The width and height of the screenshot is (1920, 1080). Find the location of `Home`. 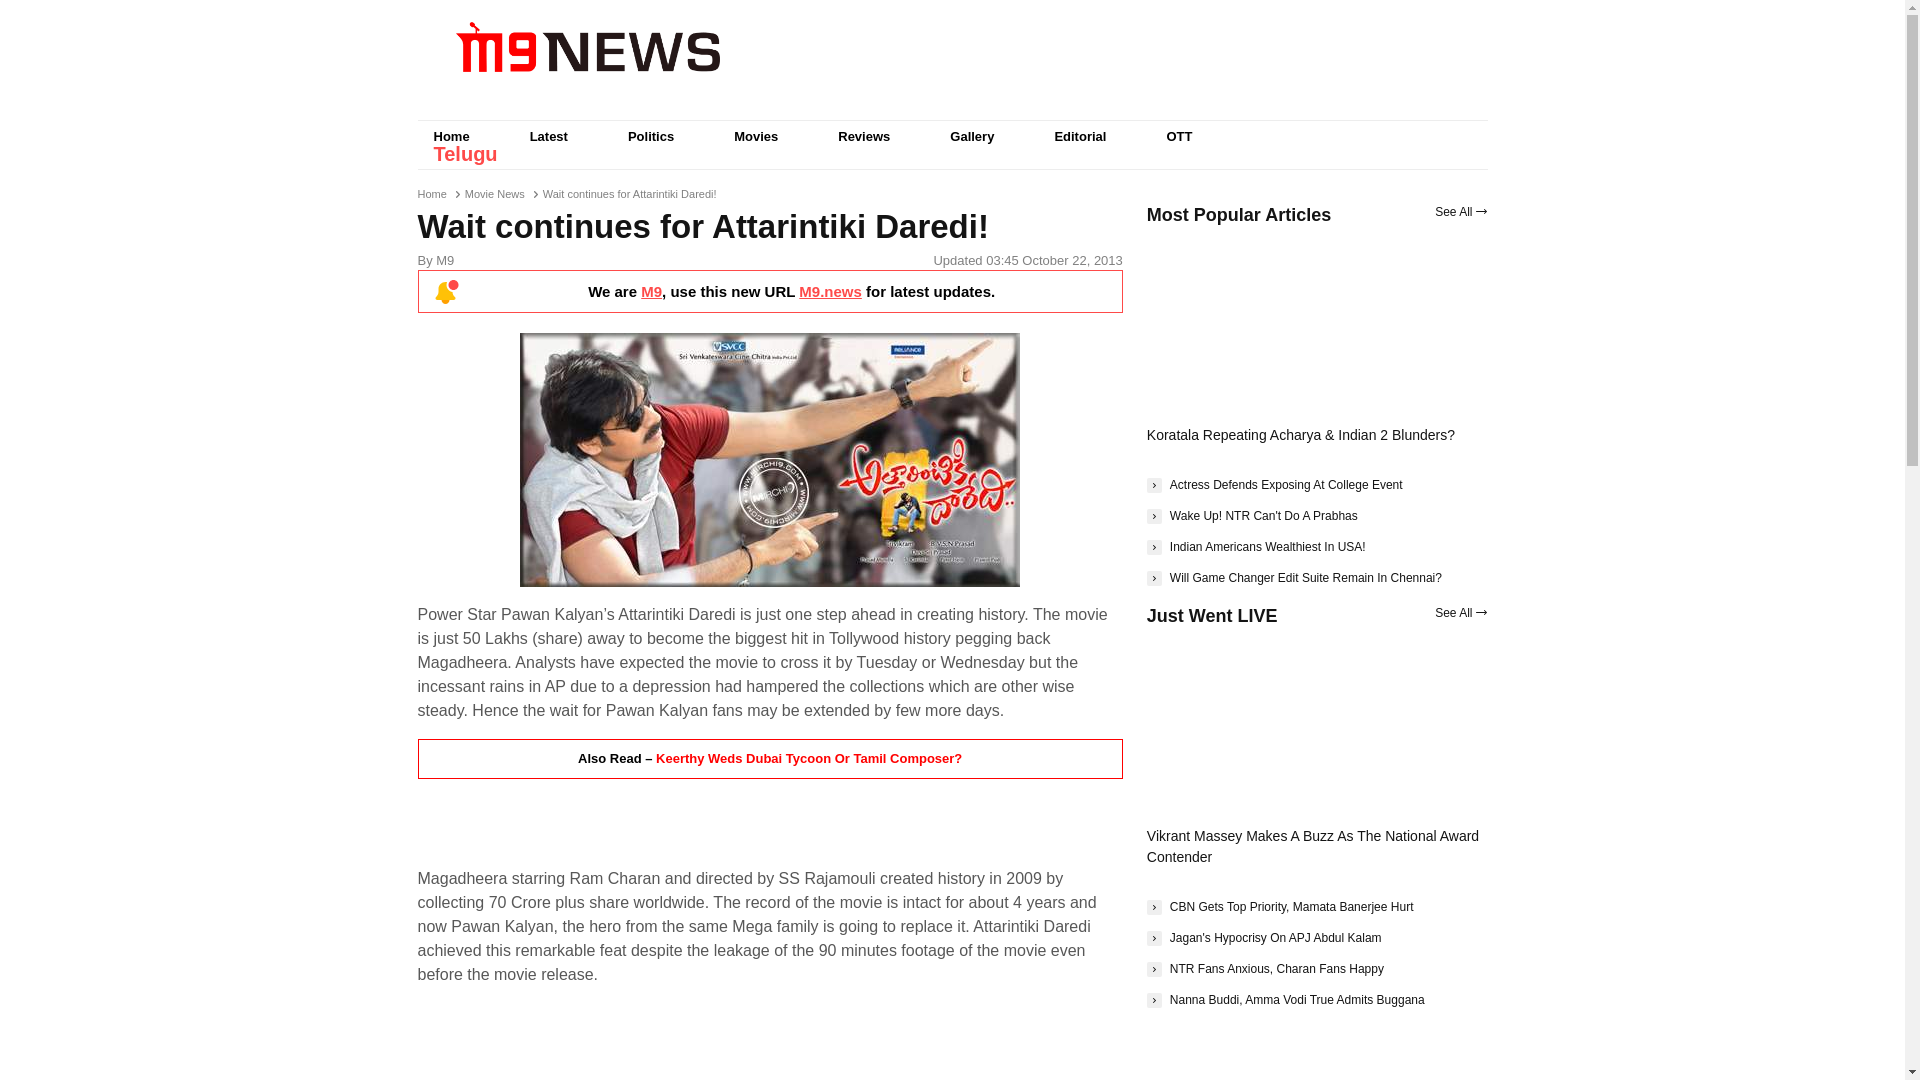

Home is located at coordinates (432, 193).